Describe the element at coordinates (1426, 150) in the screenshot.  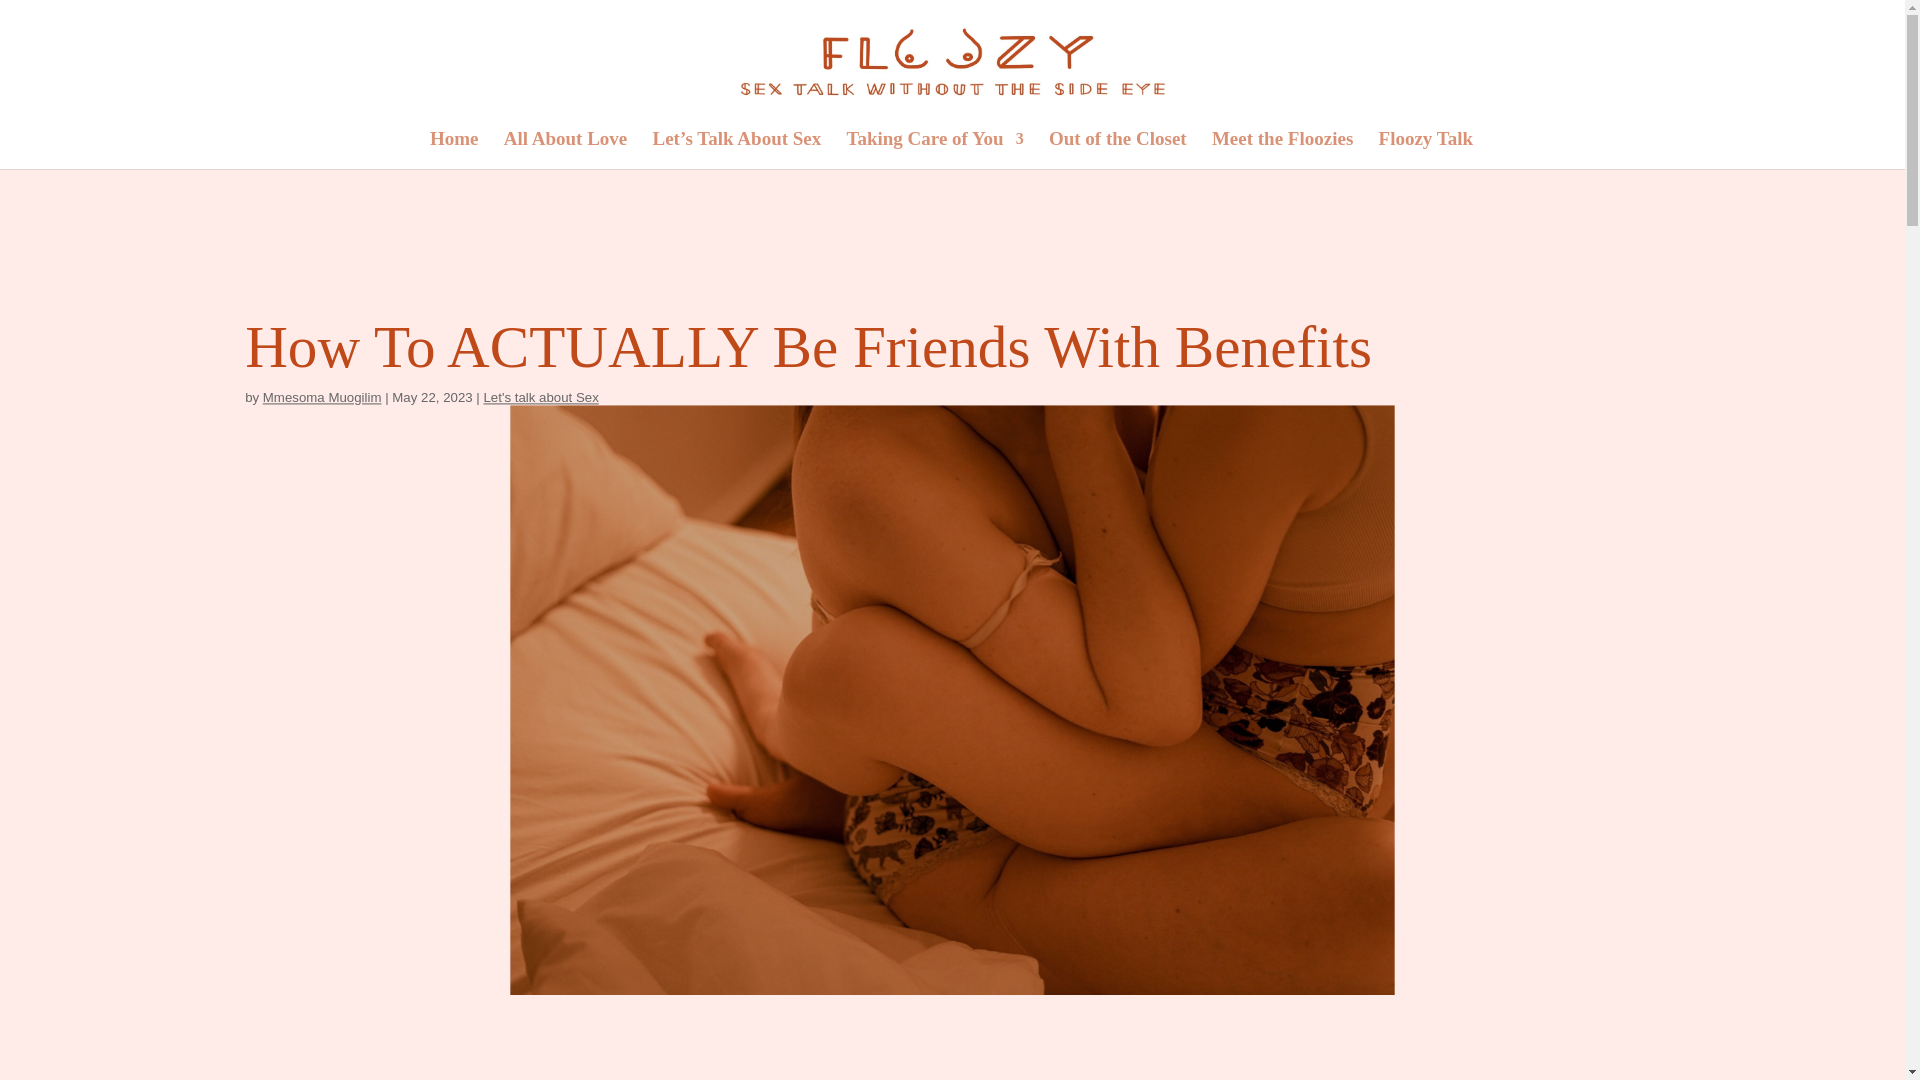
I see `Floozy Talk` at that location.